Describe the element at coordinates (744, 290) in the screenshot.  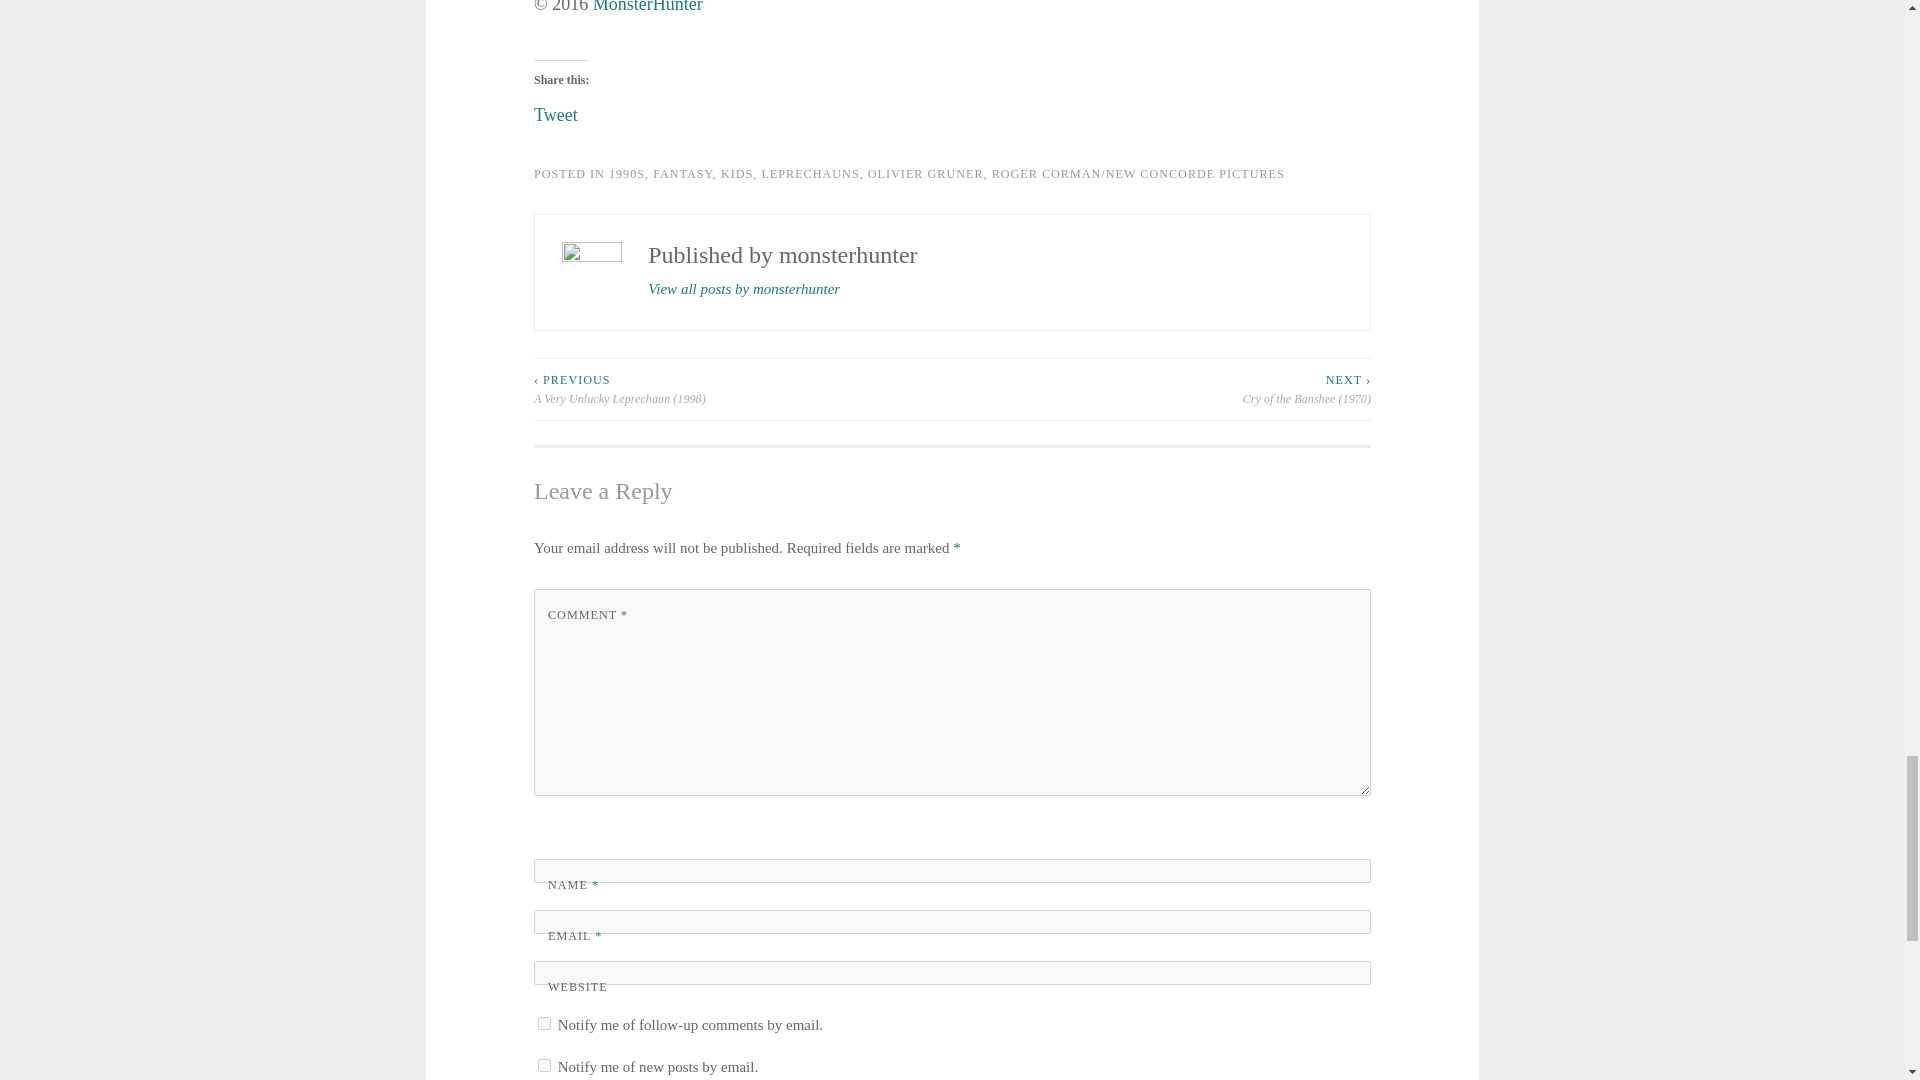
I see `View all posts by monsterhunter` at that location.